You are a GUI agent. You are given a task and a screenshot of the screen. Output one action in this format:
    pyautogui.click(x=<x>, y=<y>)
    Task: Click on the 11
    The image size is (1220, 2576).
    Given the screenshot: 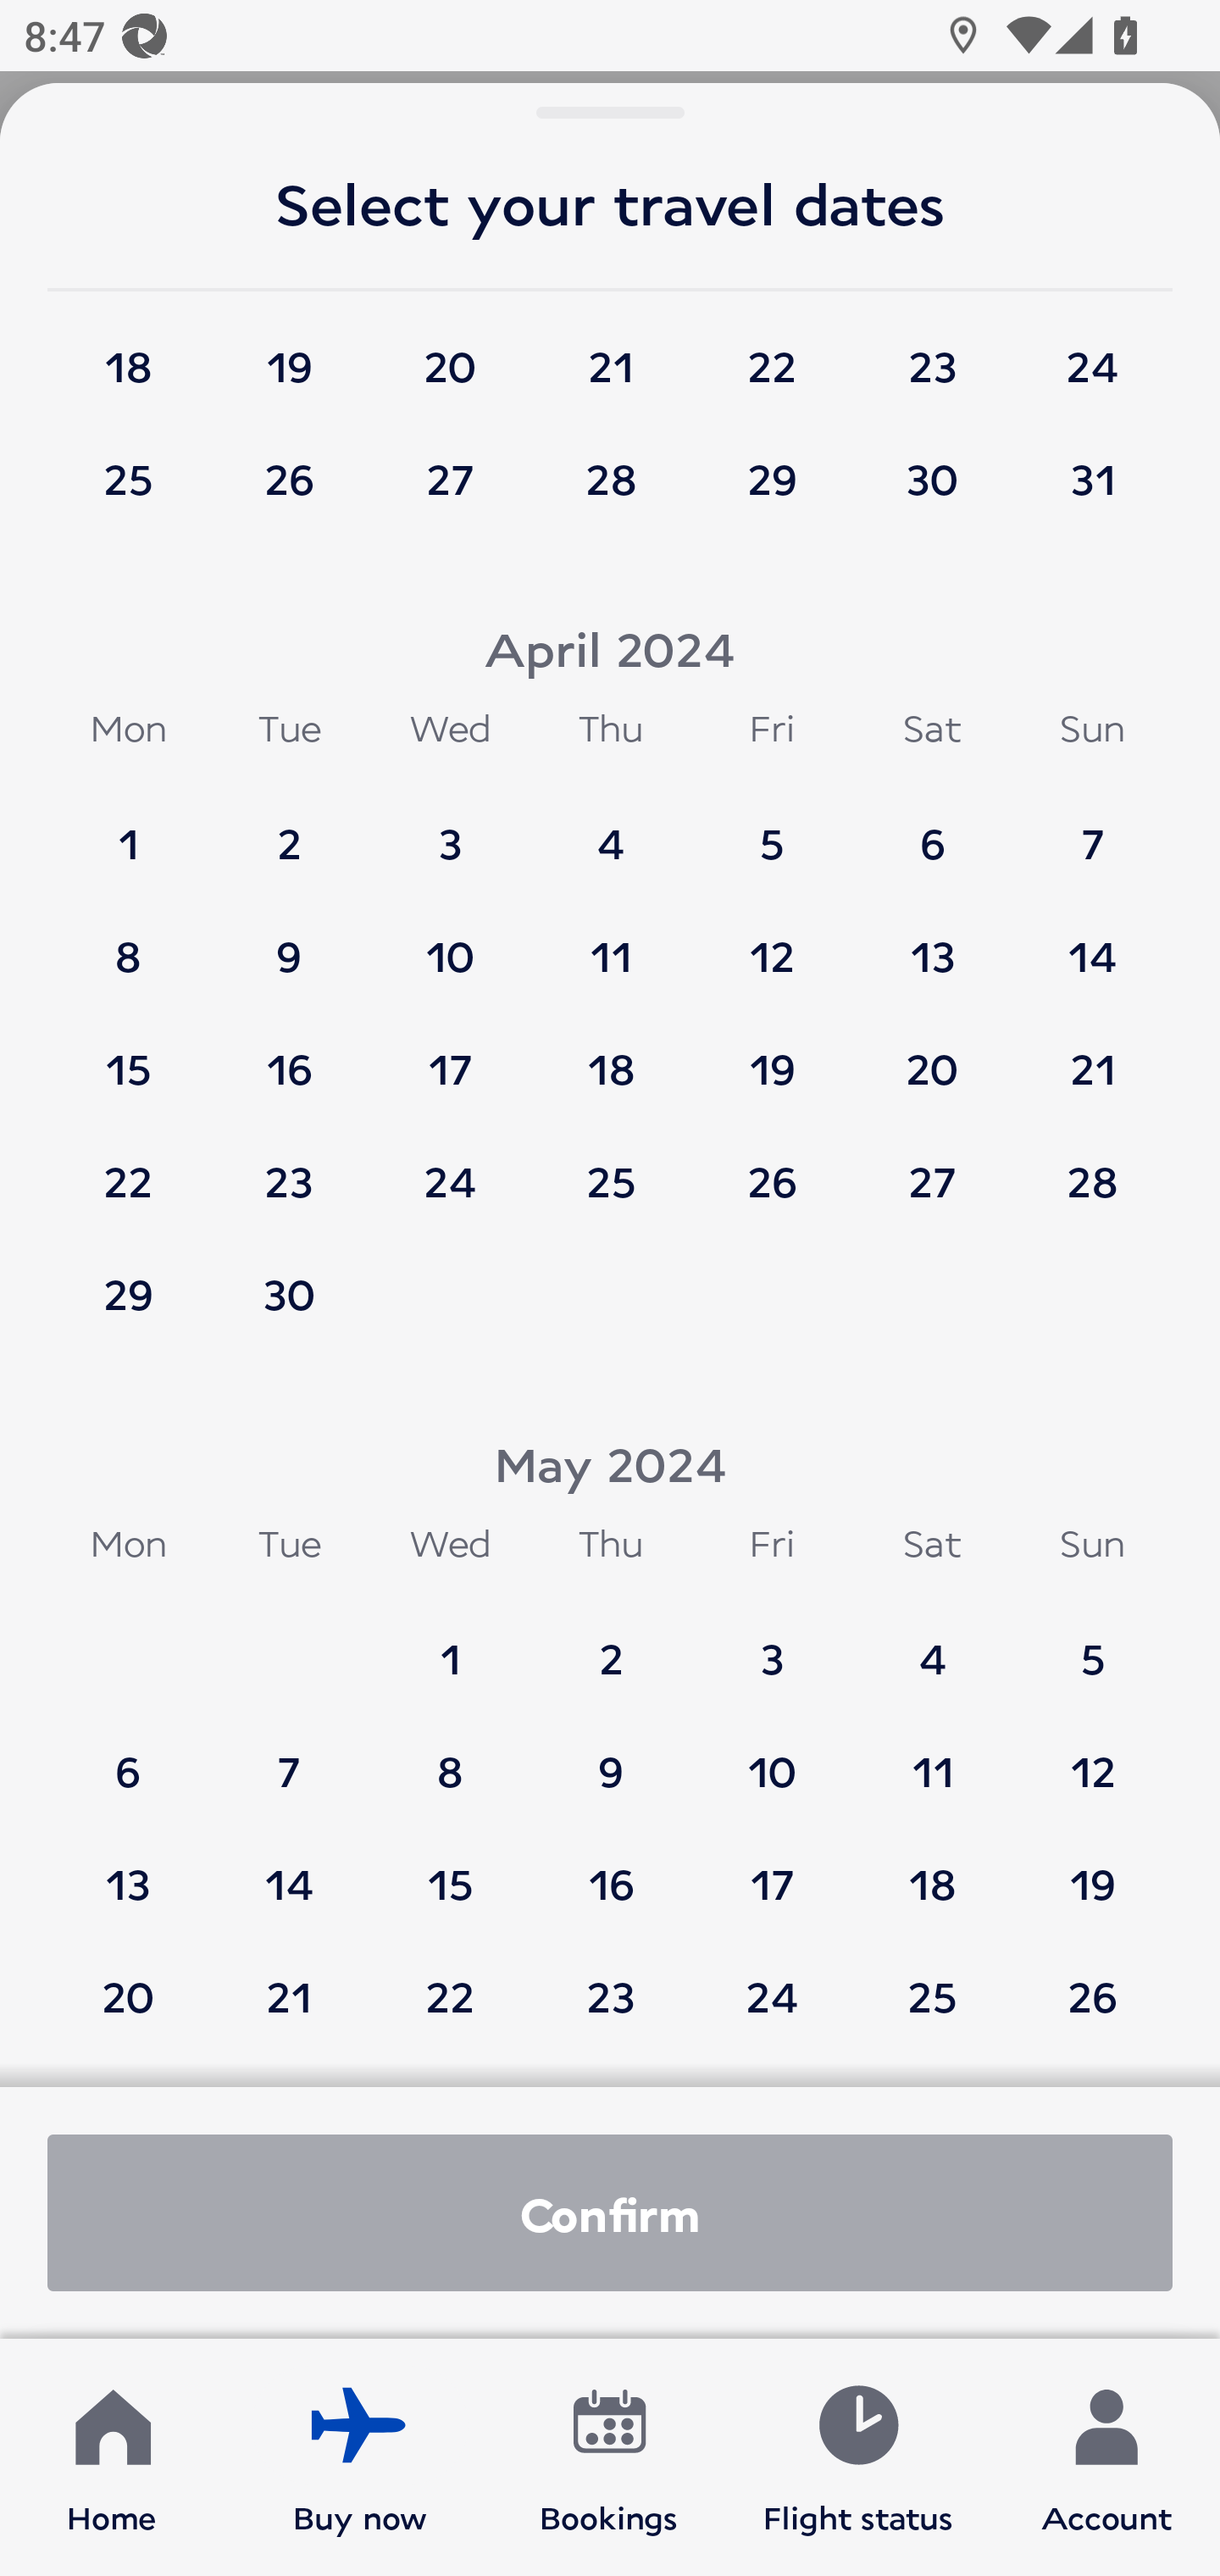 What is the action you would take?
    pyautogui.click(x=611, y=940)
    